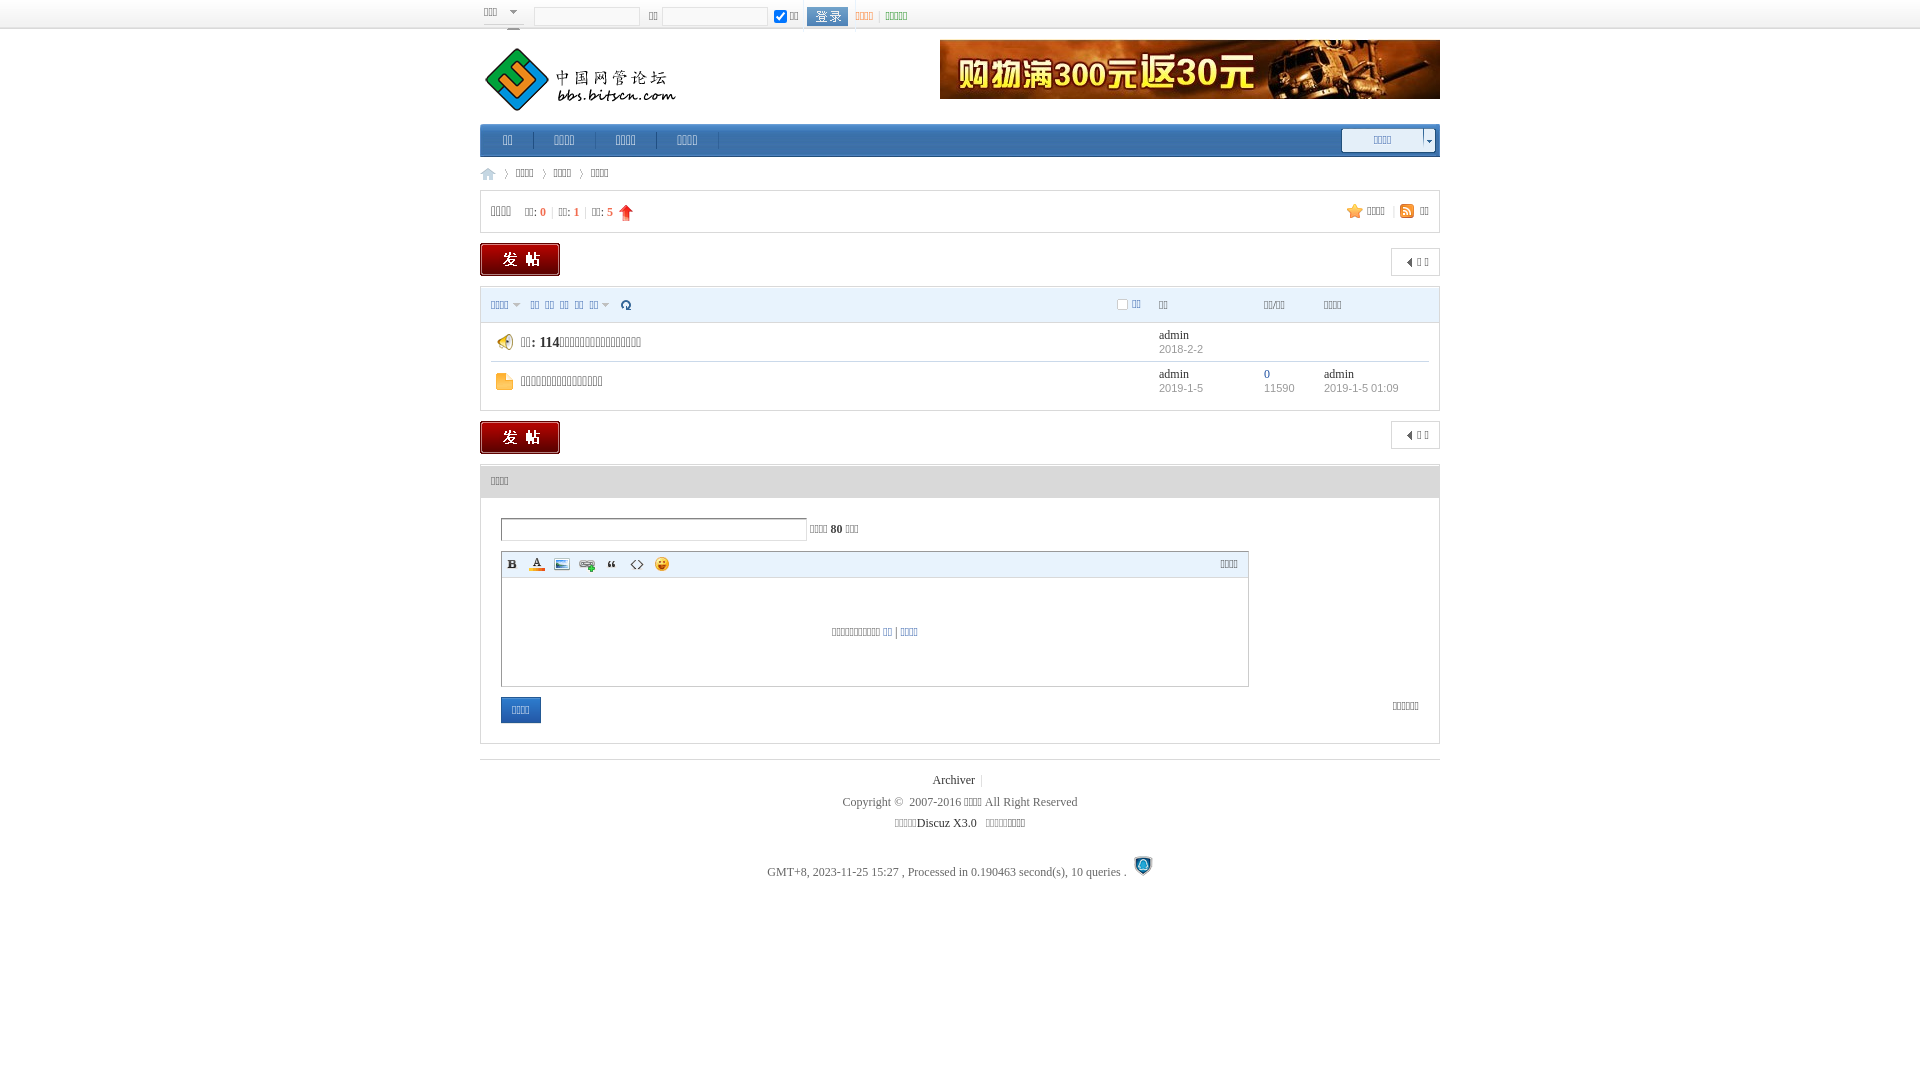 The image size is (1920, 1080). What do you see at coordinates (512, 564) in the screenshot?
I see `B` at bounding box center [512, 564].